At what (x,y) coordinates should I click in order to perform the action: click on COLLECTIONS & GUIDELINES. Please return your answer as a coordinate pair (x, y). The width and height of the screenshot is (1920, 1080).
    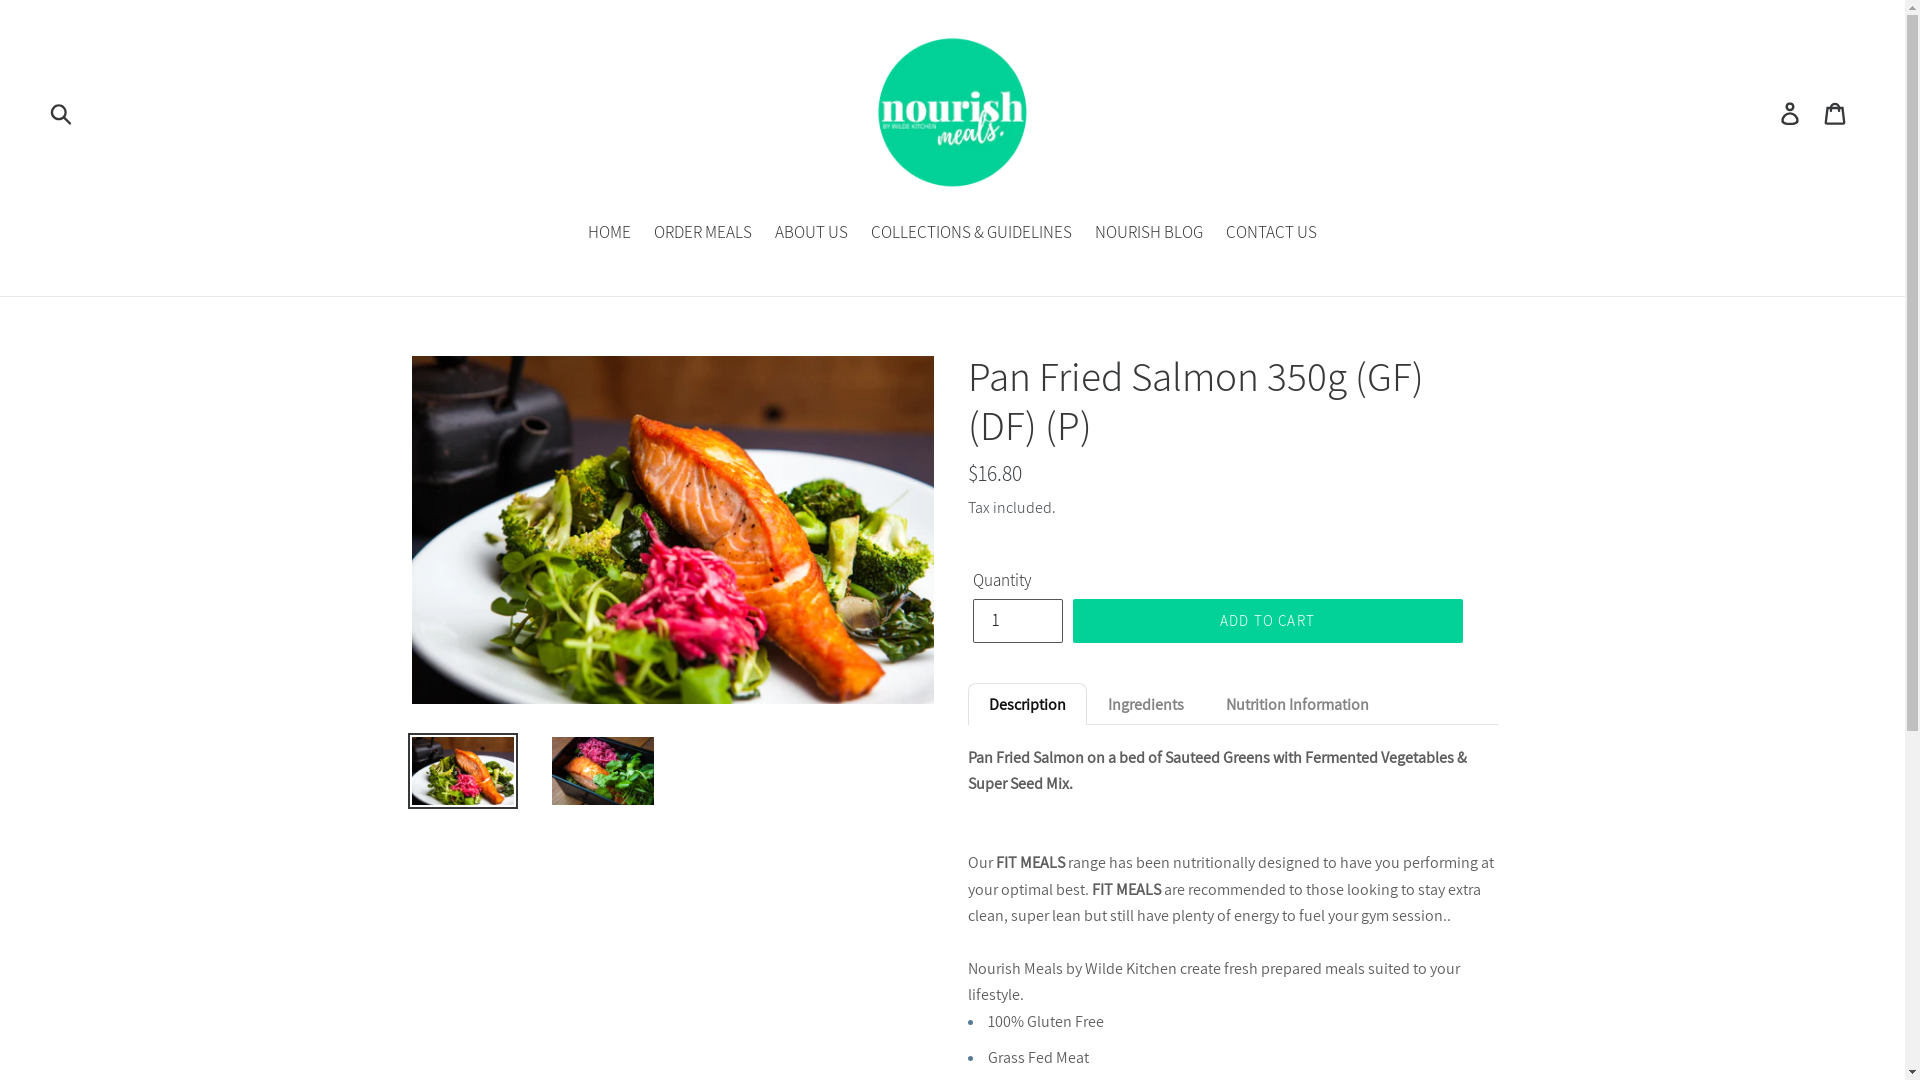
    Looking at the image, I should click on (972, 234).